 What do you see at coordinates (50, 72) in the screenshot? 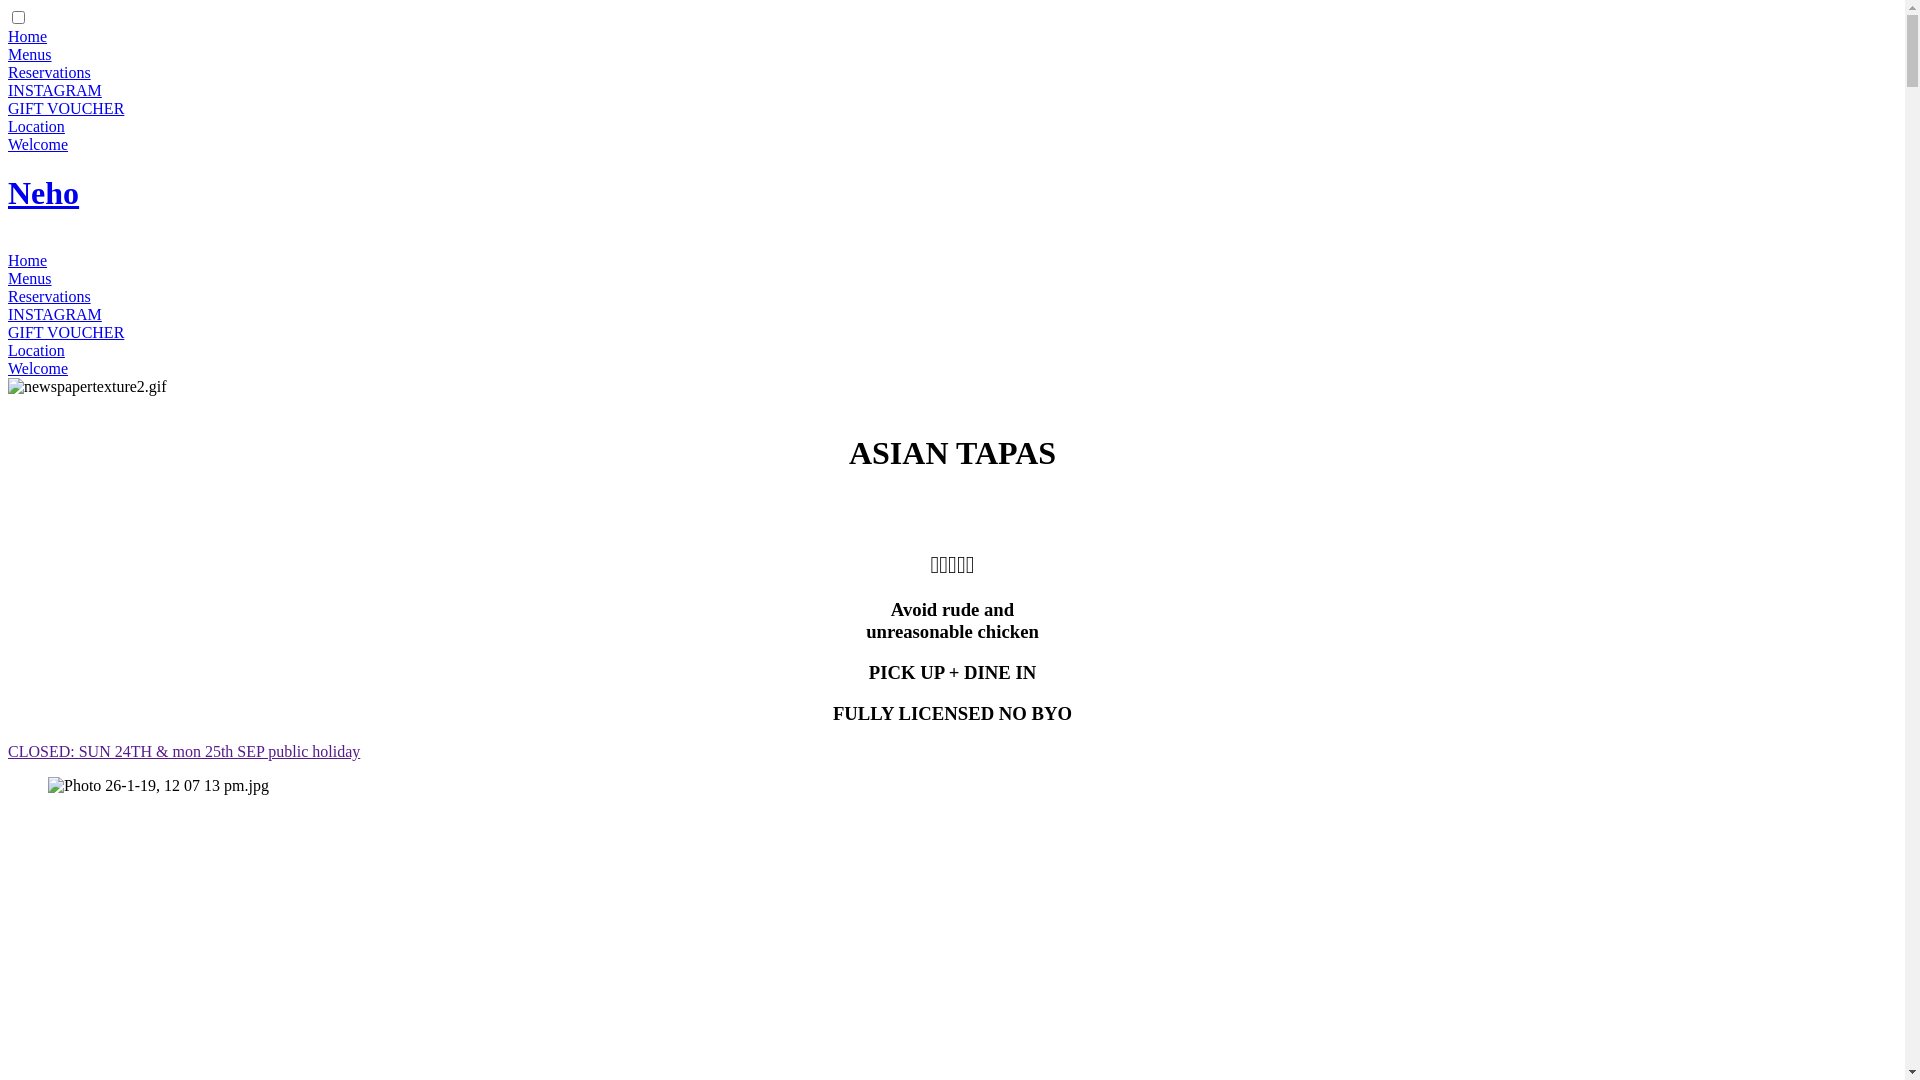
I see `Reservations` at bounding box center [50, 72].